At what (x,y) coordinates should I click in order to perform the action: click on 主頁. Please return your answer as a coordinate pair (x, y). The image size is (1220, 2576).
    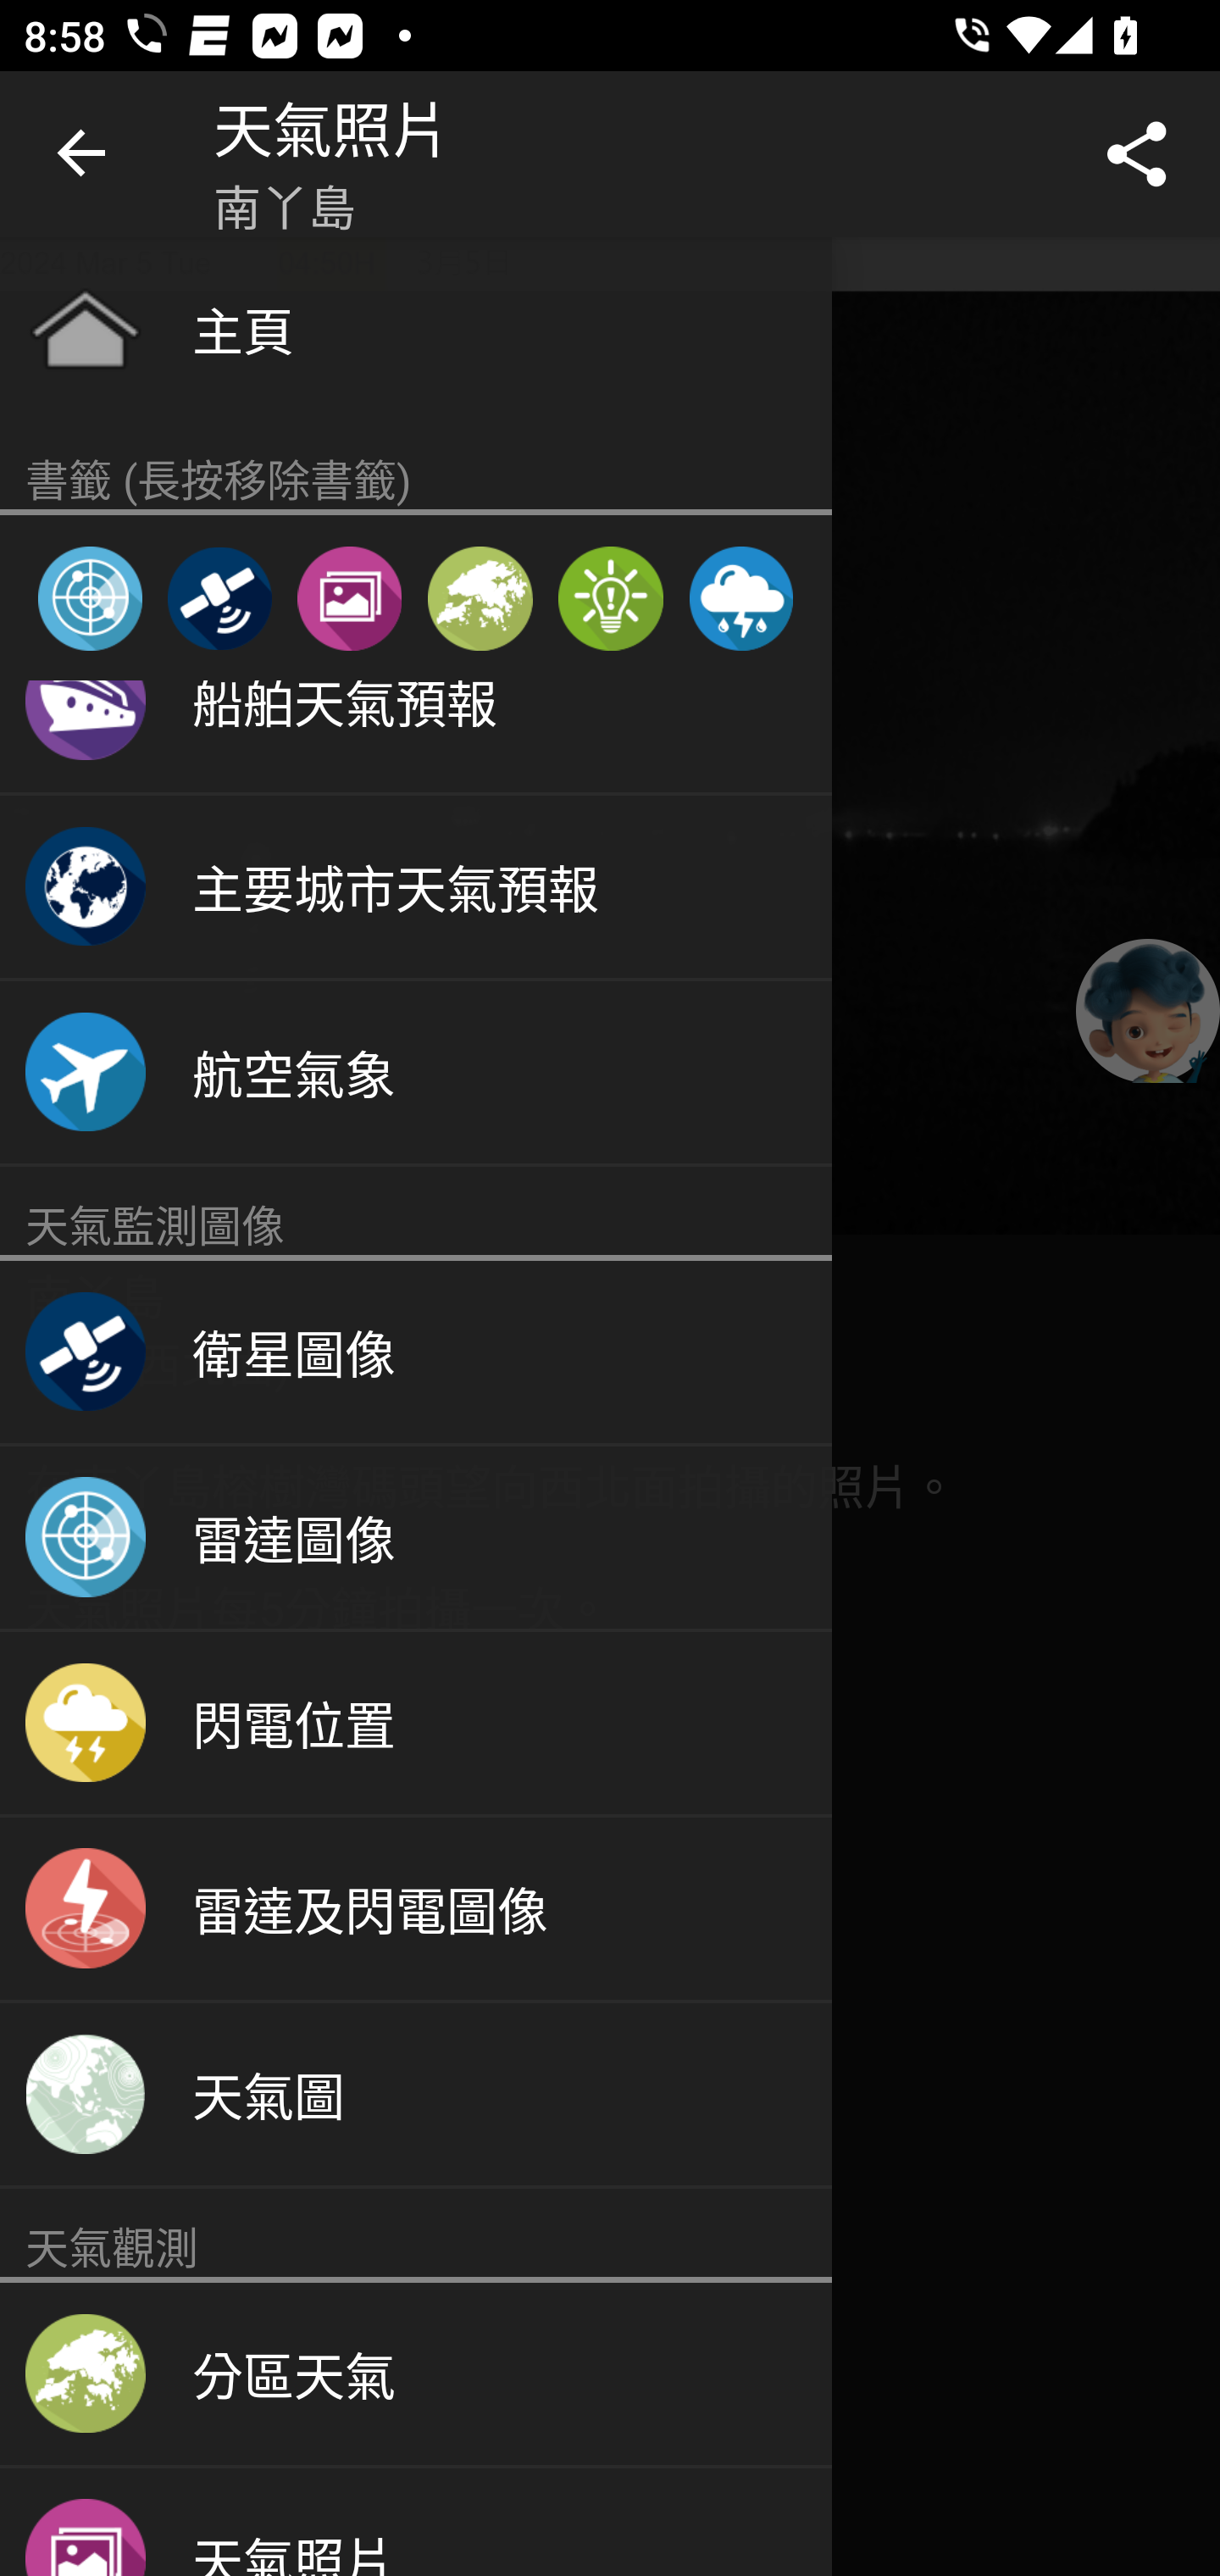
    Looking at the image, I should click on (416, 328).